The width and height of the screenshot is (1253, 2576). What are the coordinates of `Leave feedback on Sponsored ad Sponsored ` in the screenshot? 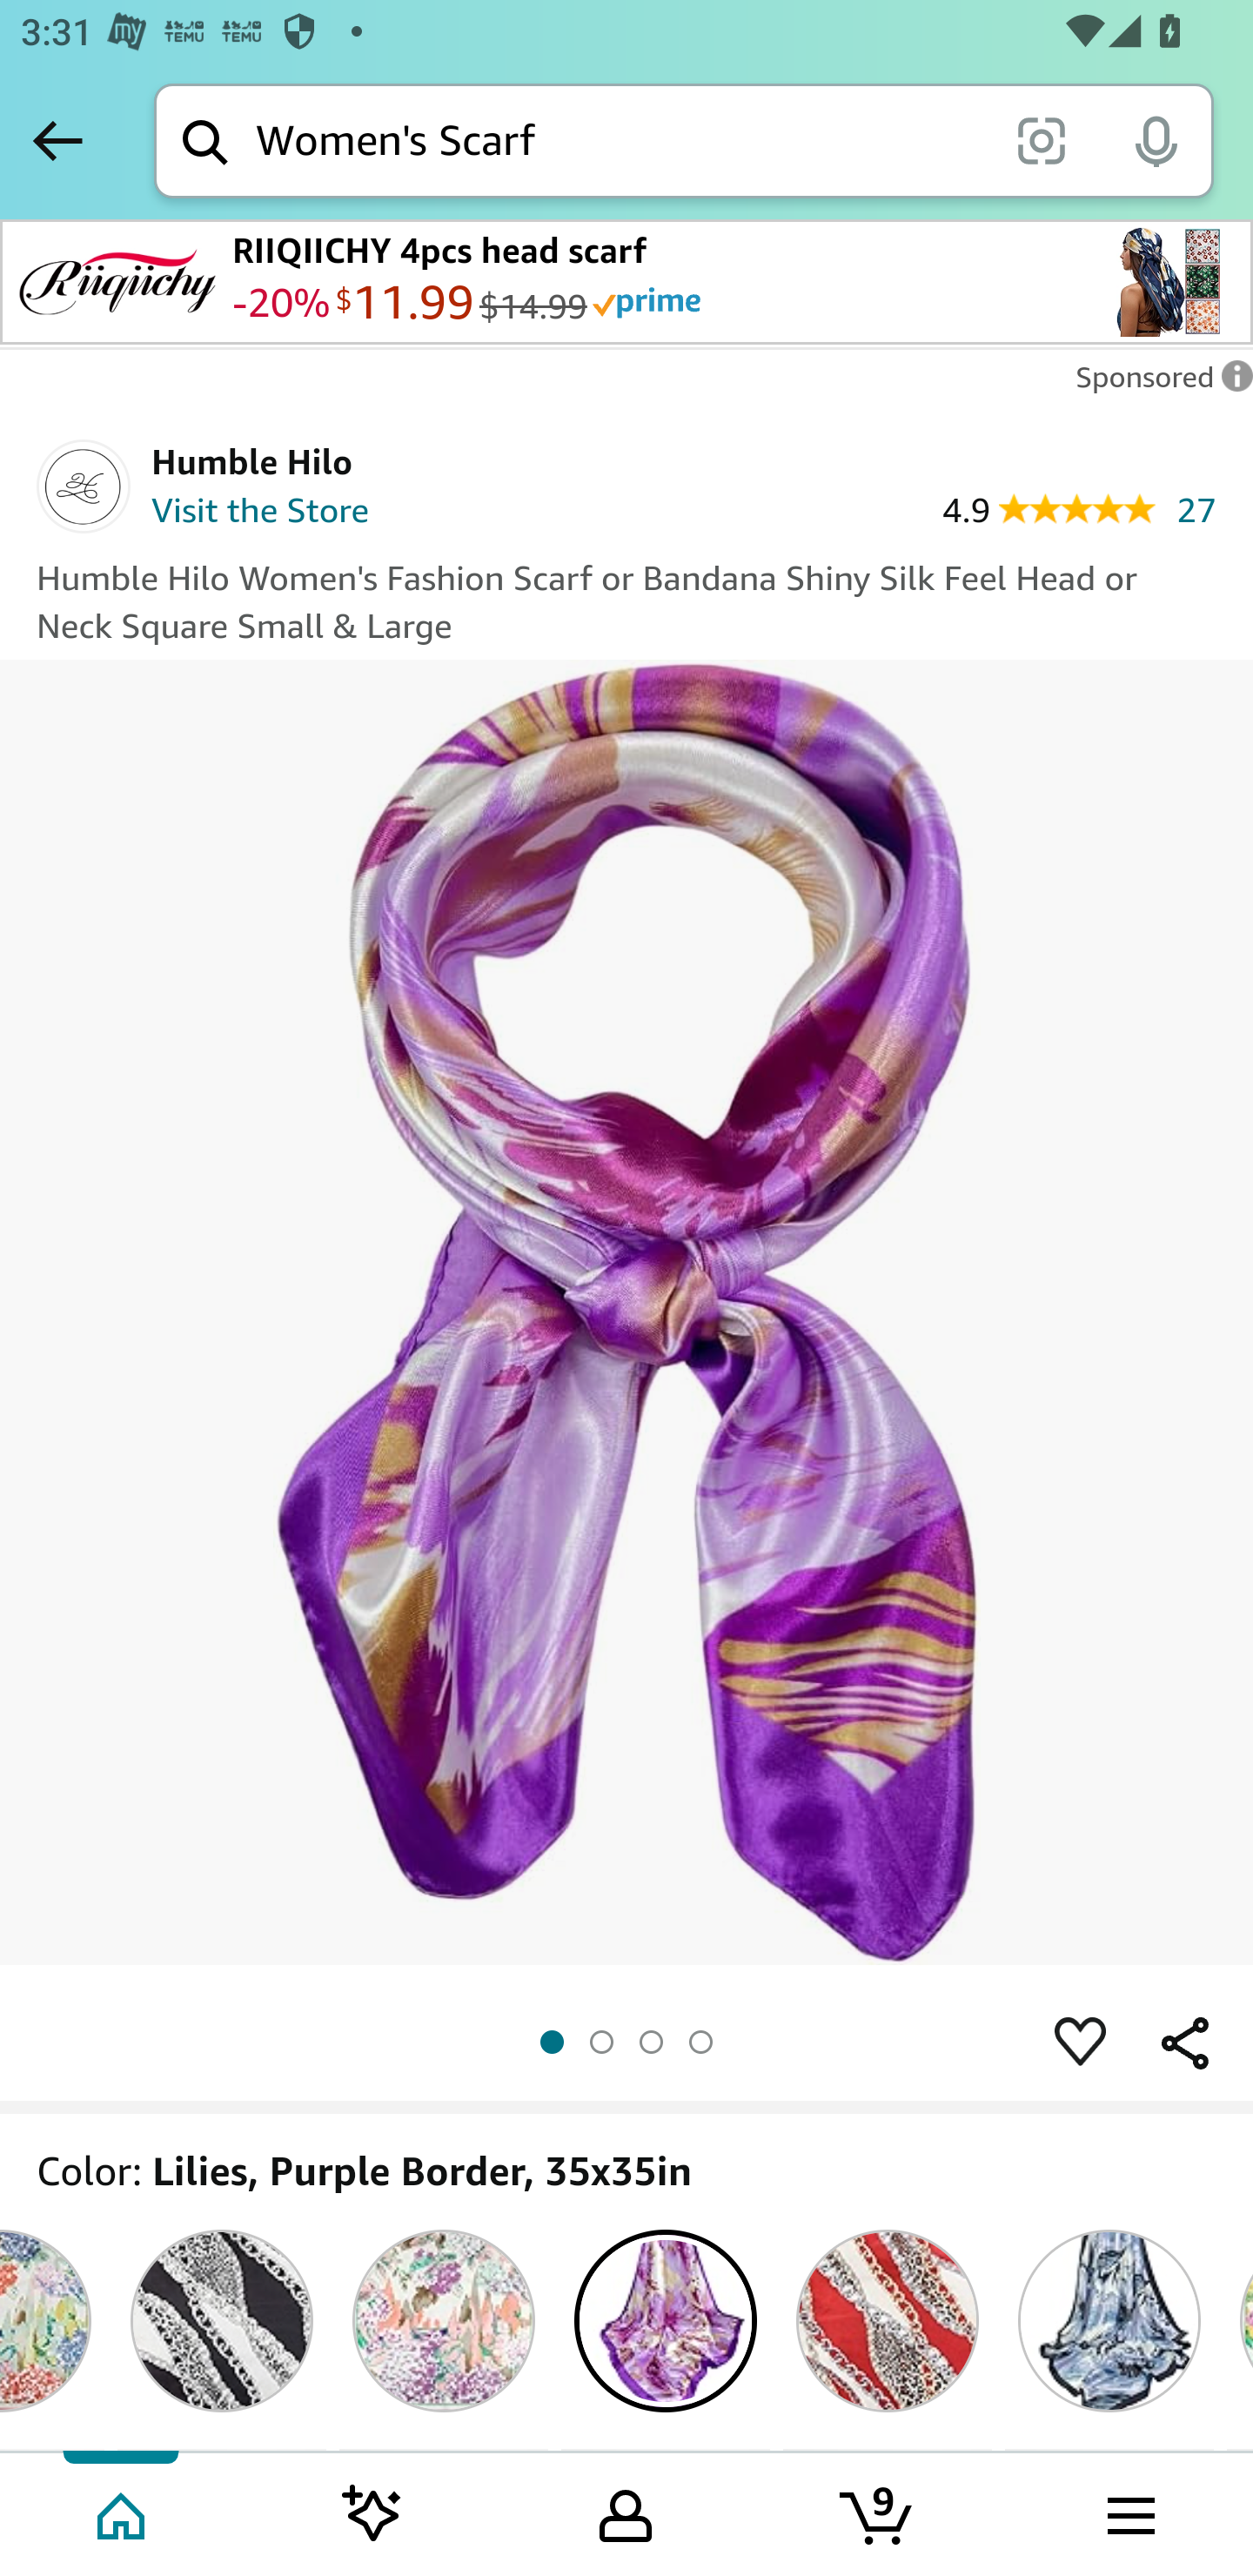 It's located at (1156, 385).